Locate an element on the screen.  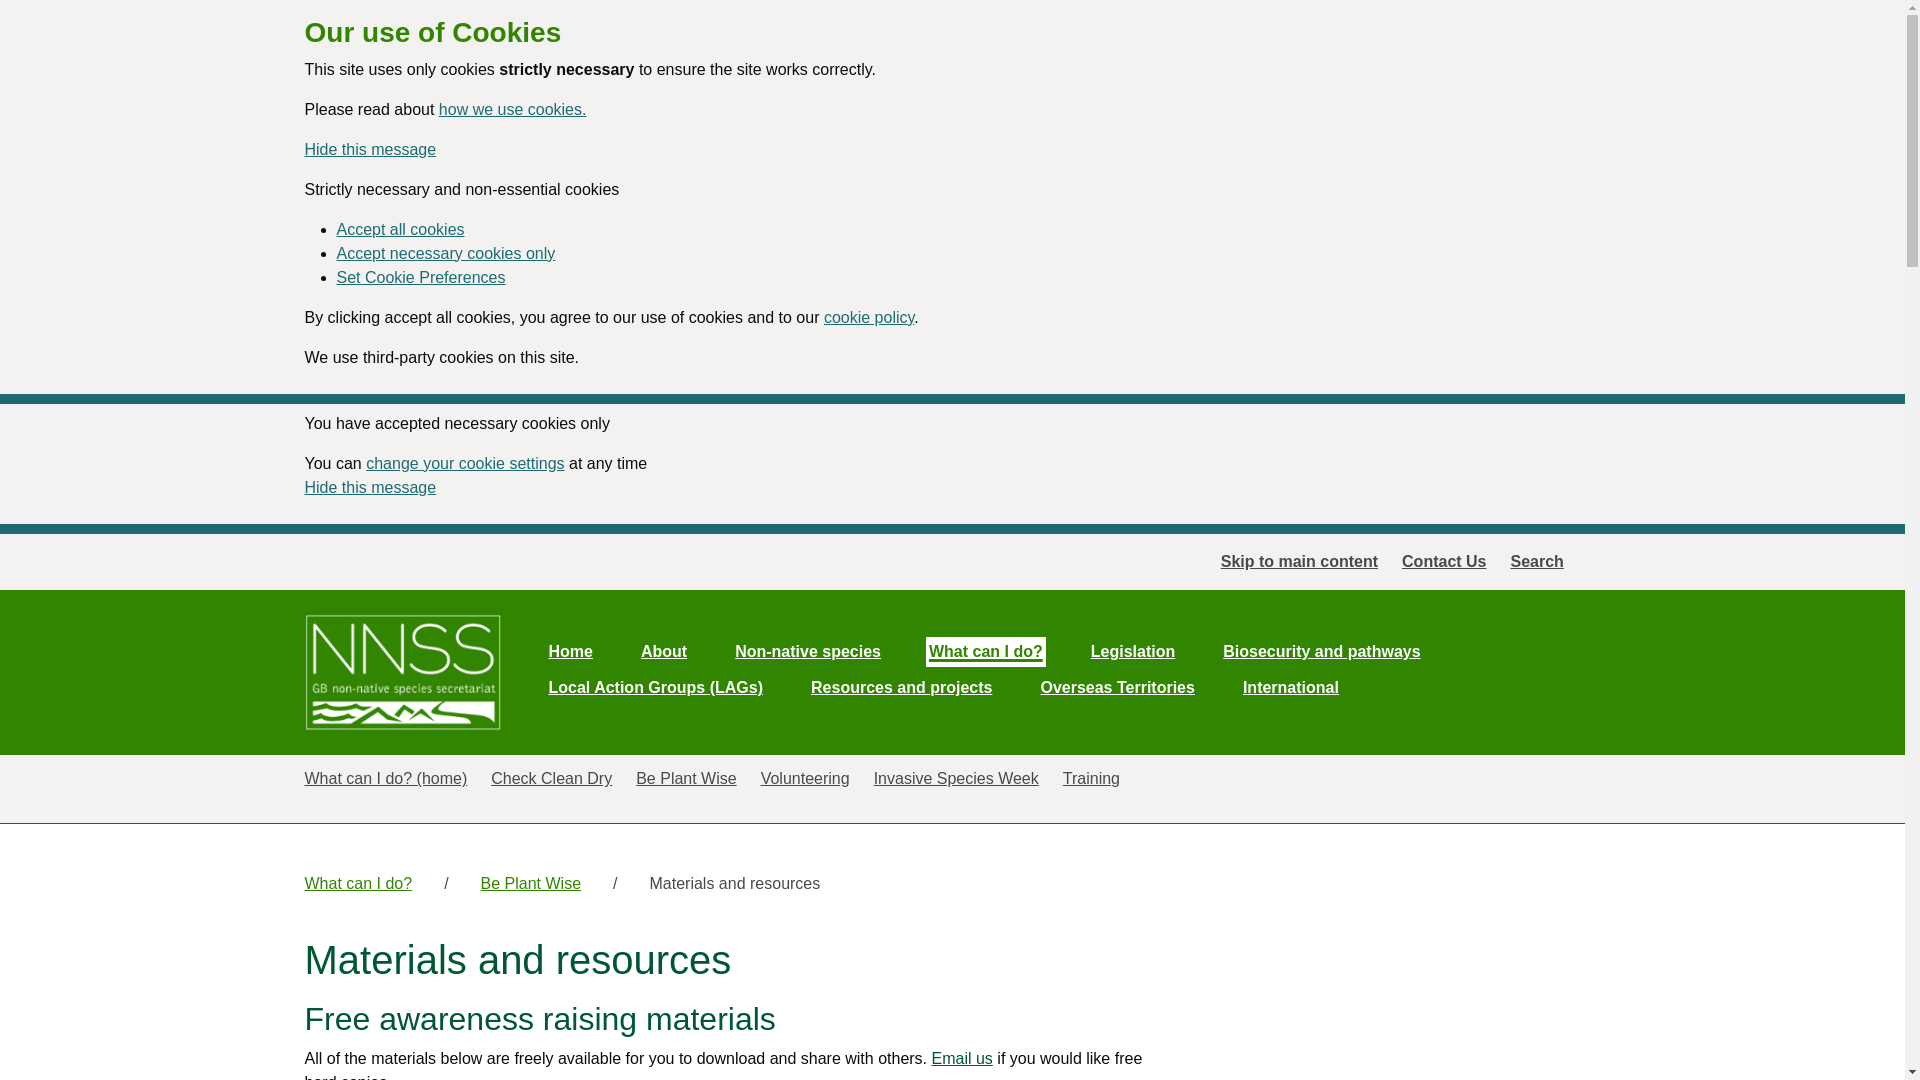
Legislation is located at coordinates (1132, 652).